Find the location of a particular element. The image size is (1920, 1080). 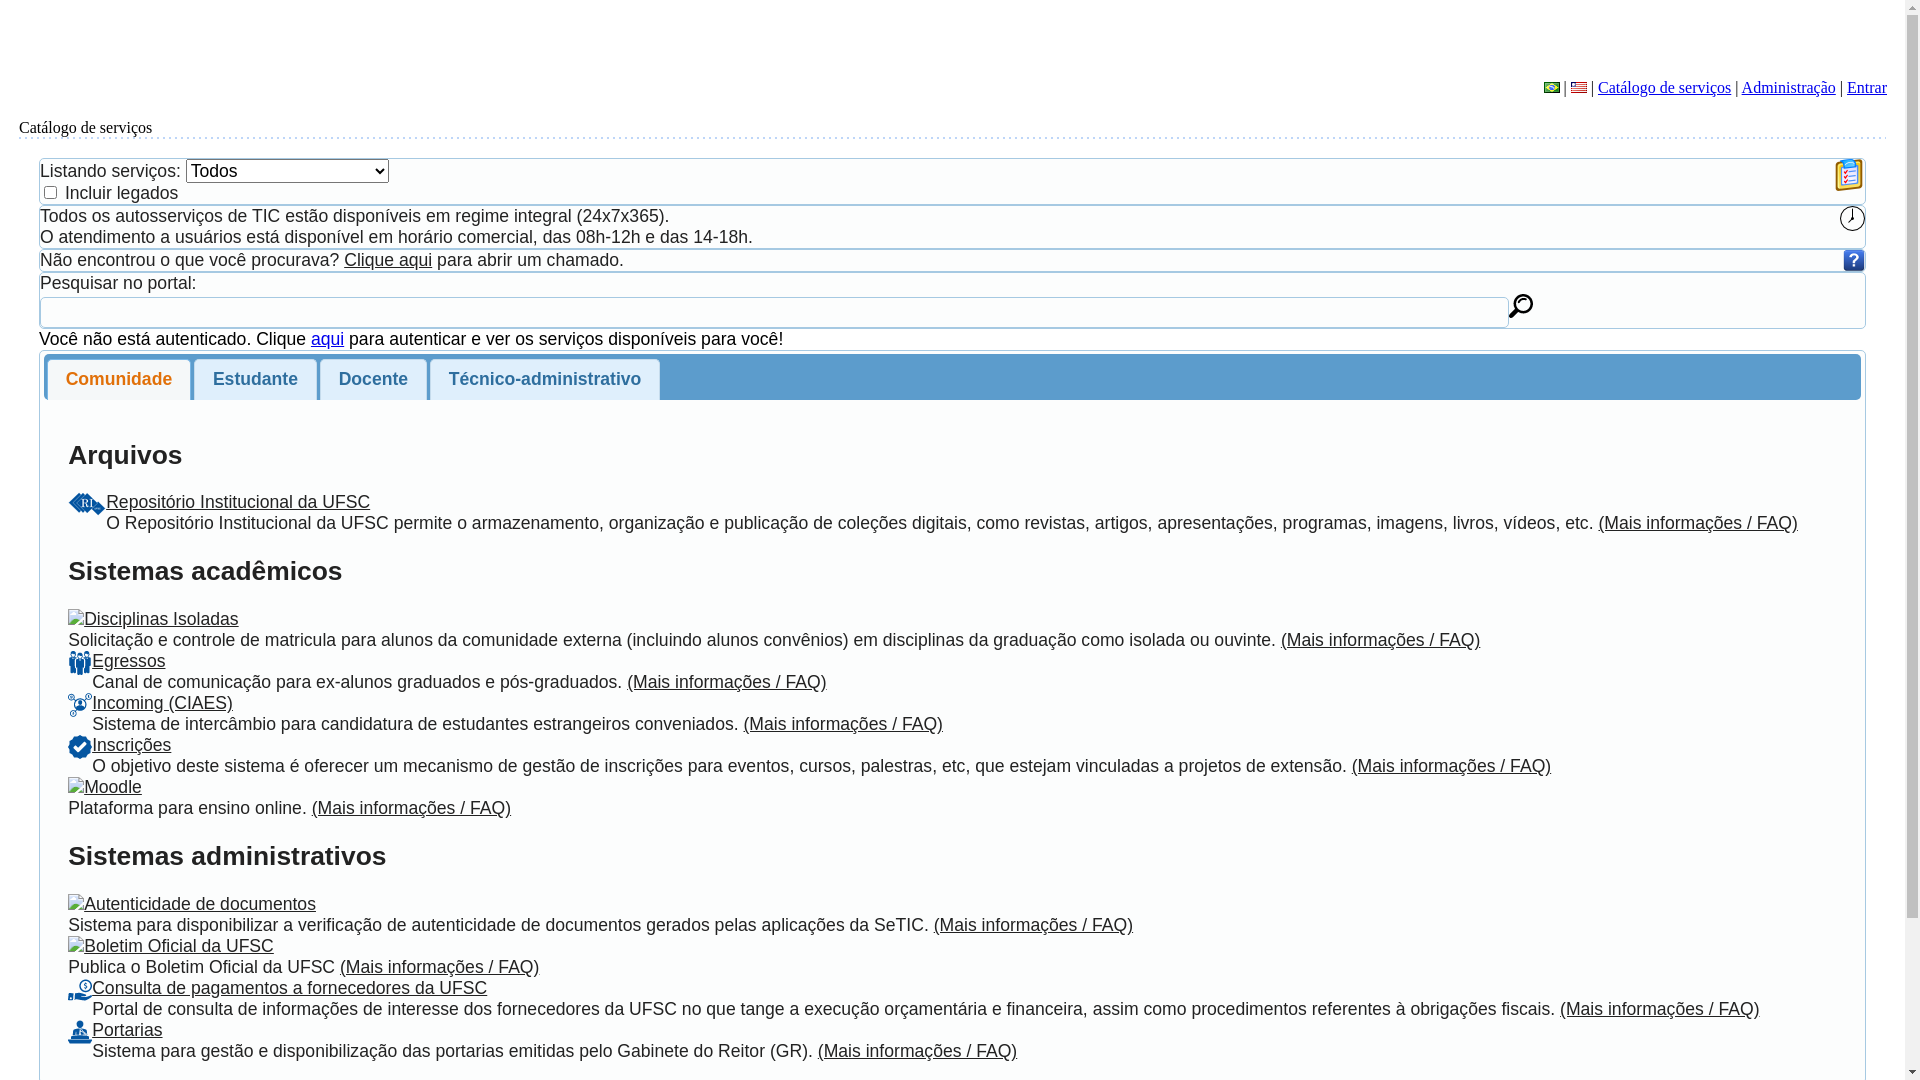

Disciplinas Isoladas is located at coordinates (162, 619).